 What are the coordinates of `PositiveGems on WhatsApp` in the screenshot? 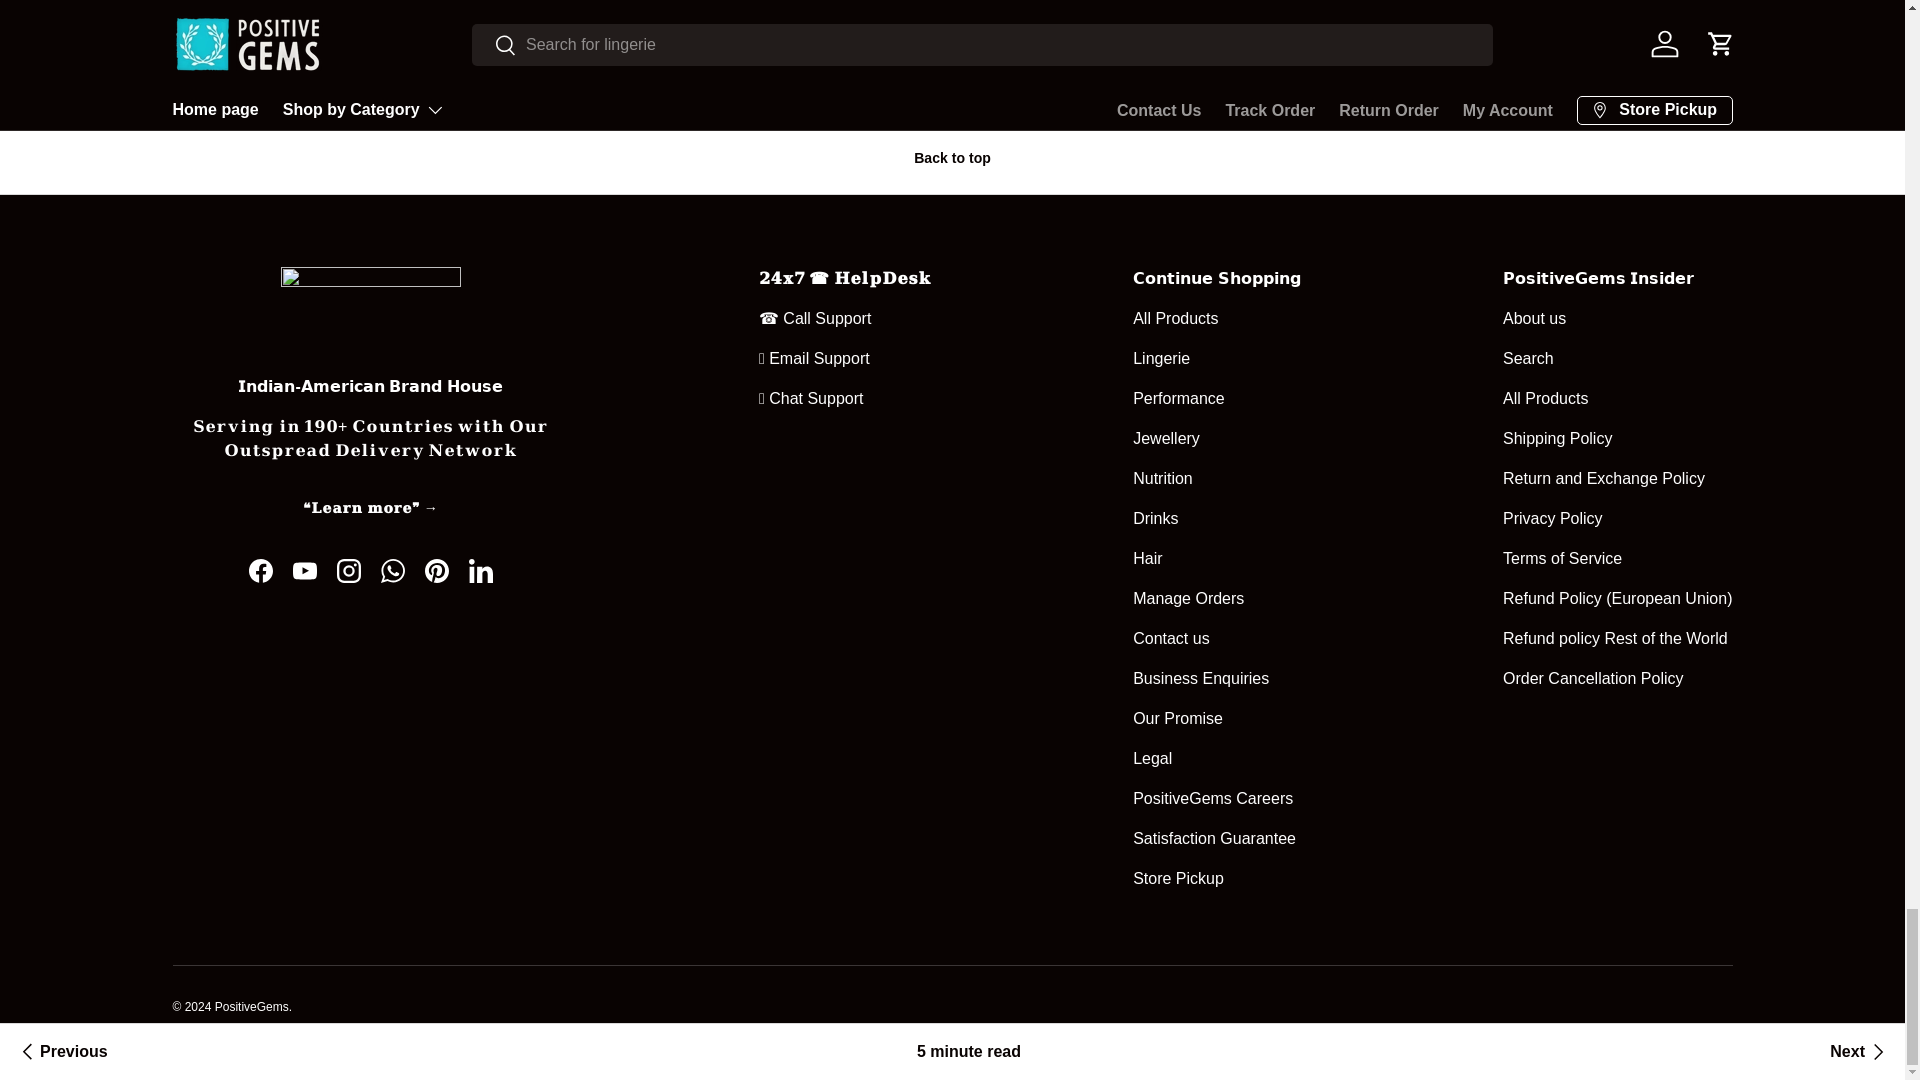 It's located at (392, 570).